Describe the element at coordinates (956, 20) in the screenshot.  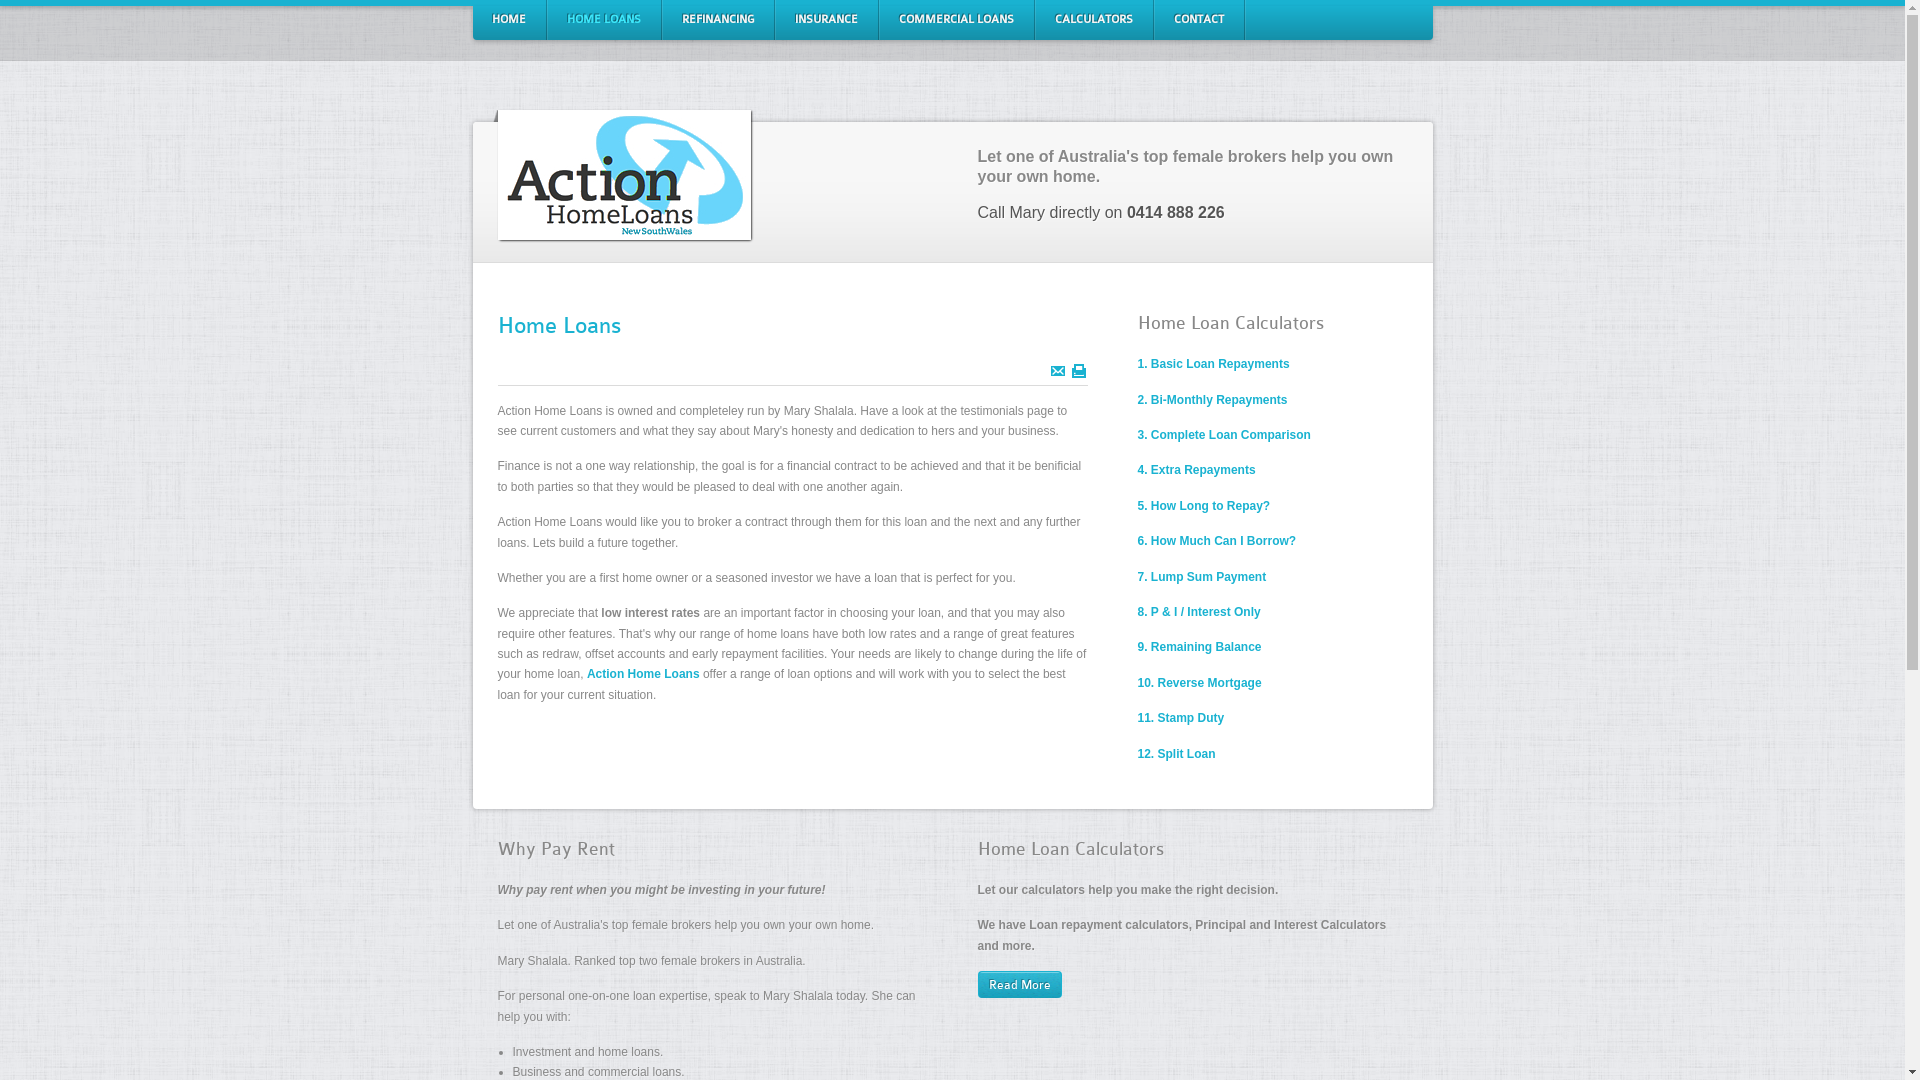
I see `COMMERCIAL LOANS` at that location.